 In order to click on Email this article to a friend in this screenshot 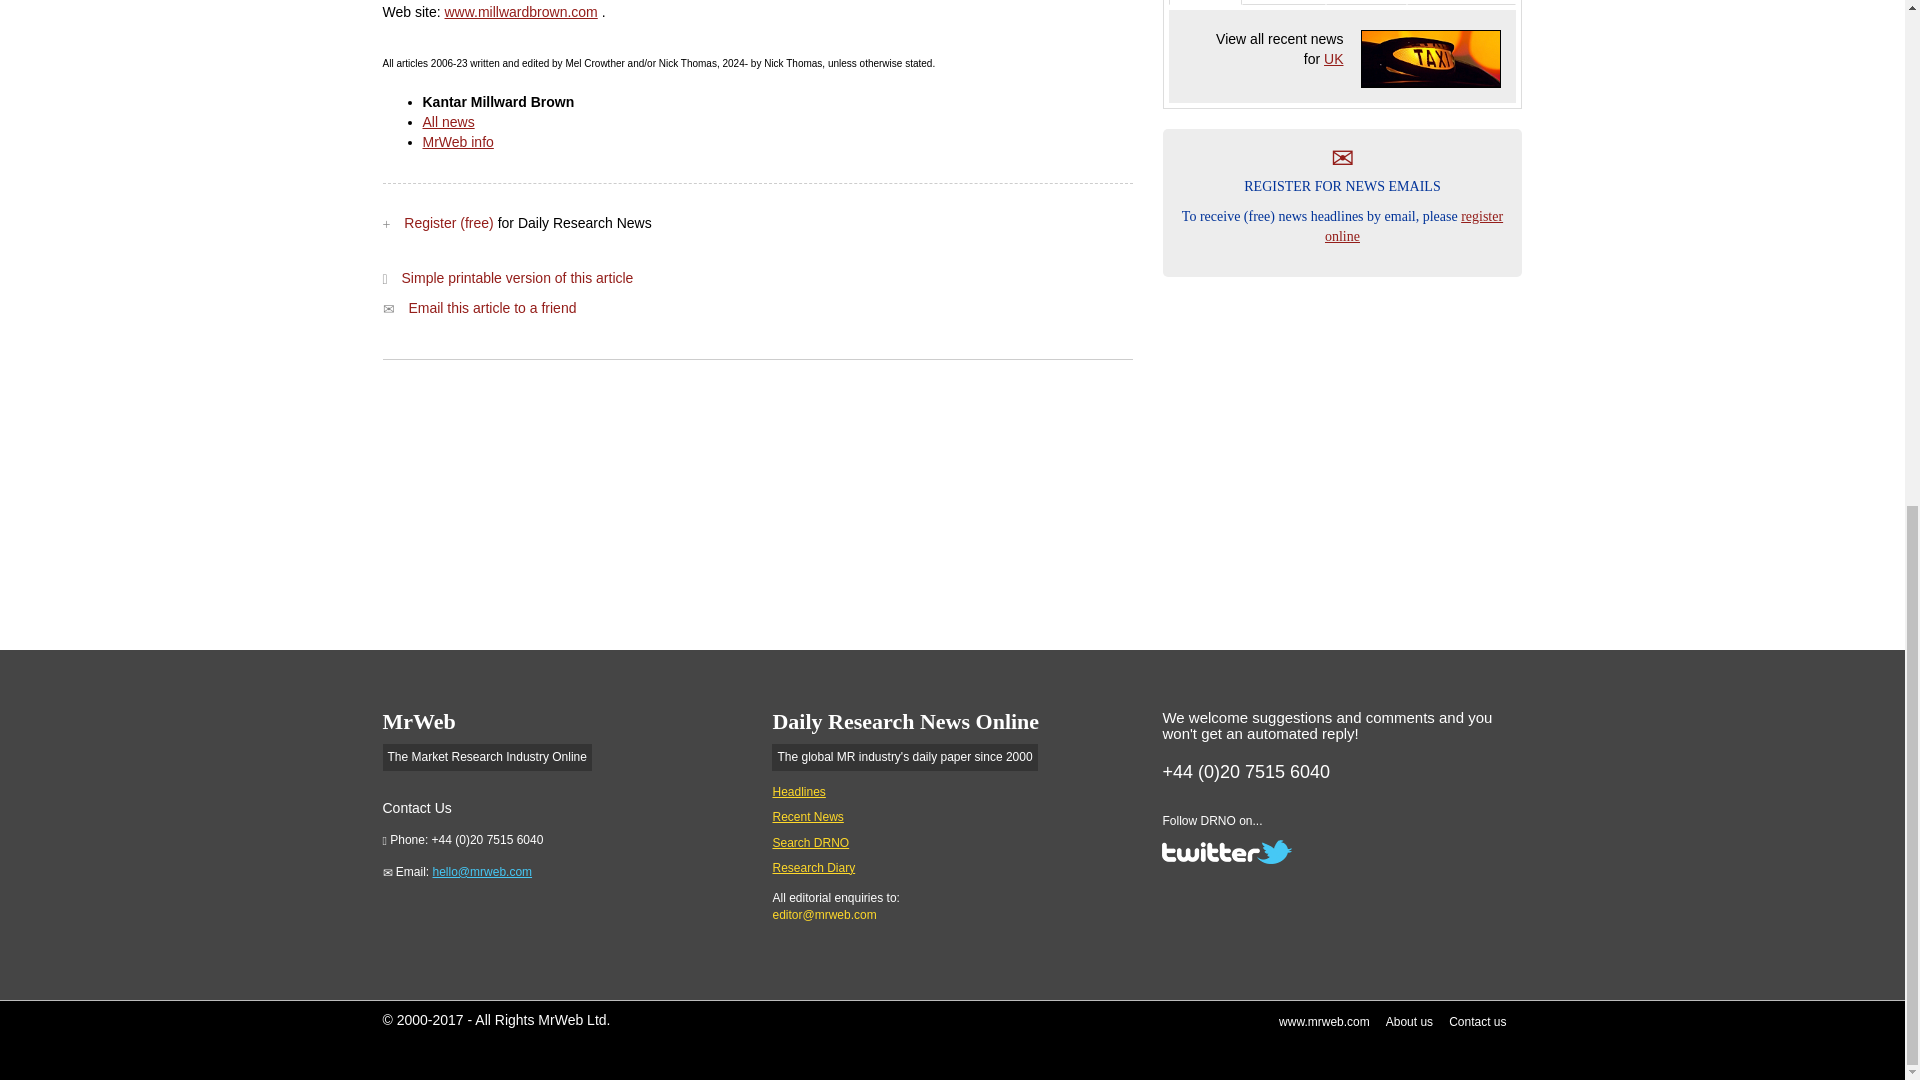, I will do `click(492, 308)`.